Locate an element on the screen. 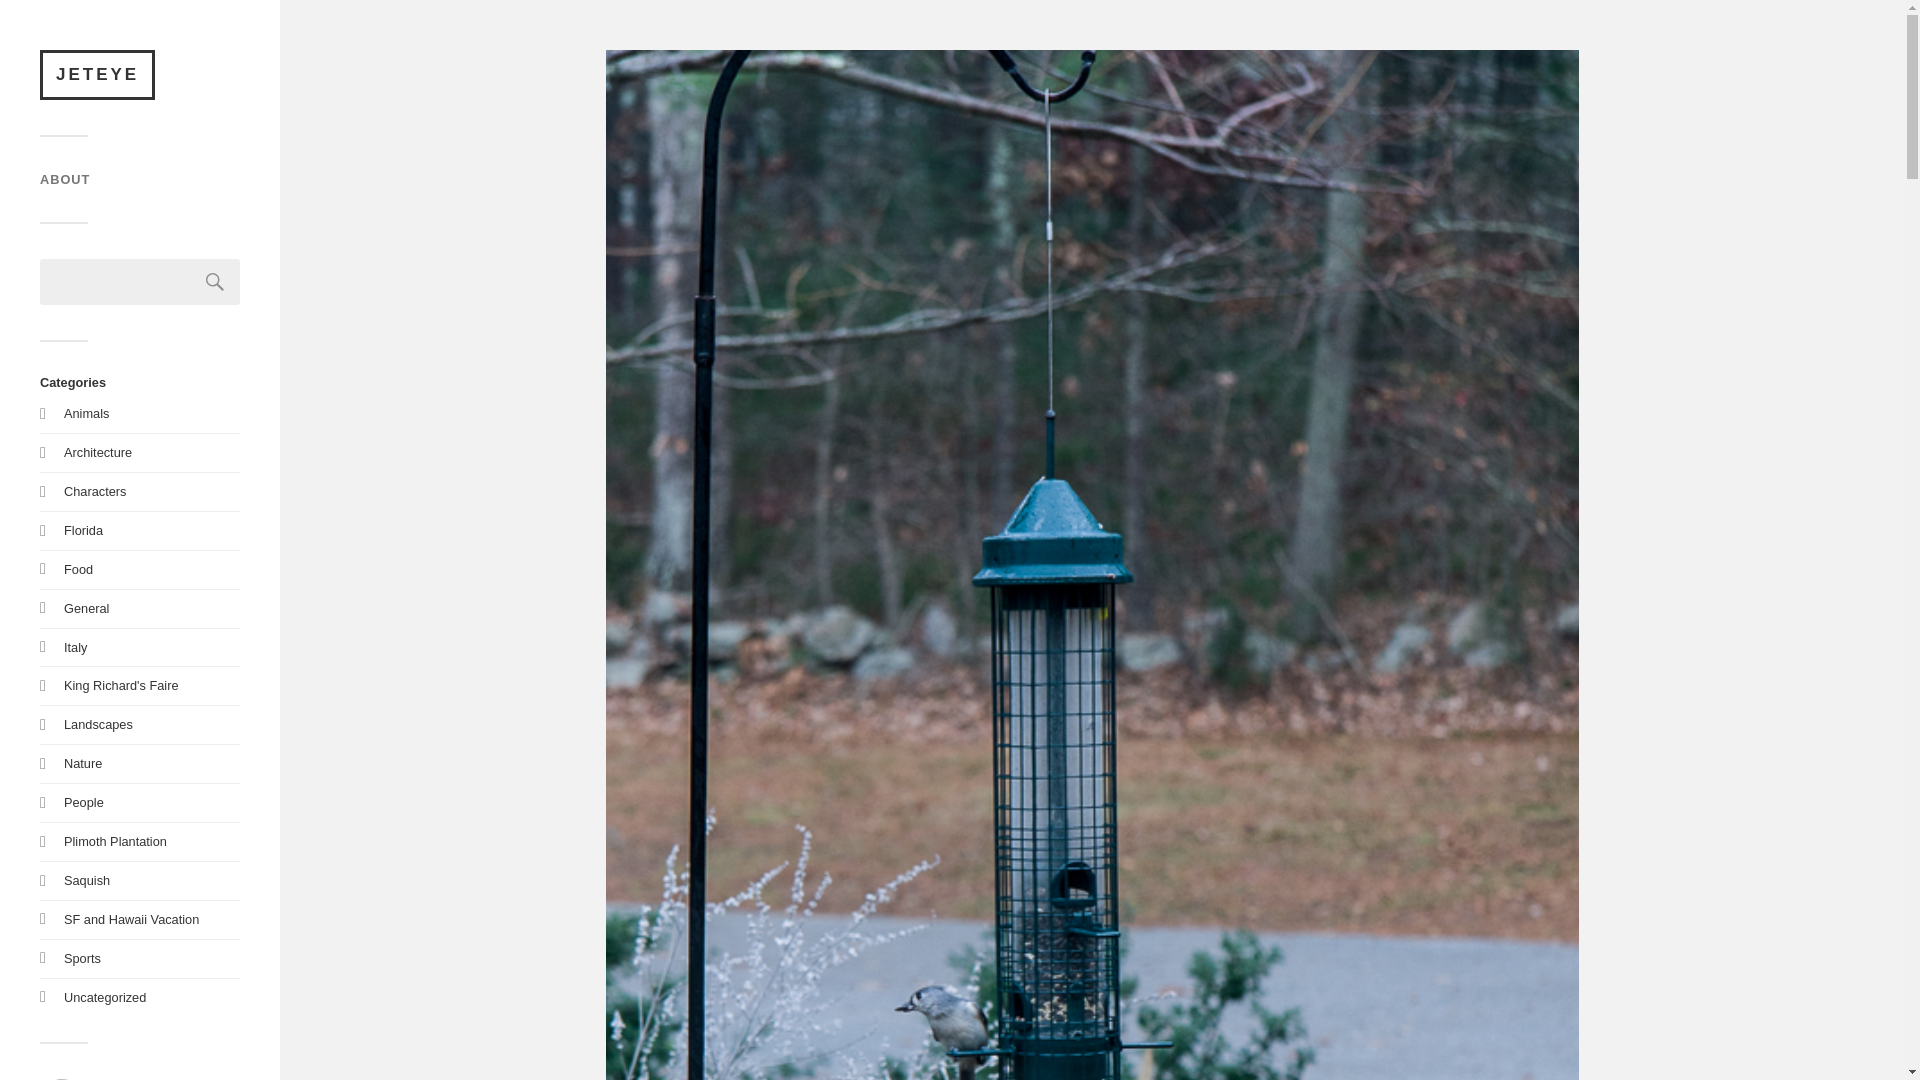 This screenshot has height=1080, width=1920. Italy is located at coordinates (82, 958).